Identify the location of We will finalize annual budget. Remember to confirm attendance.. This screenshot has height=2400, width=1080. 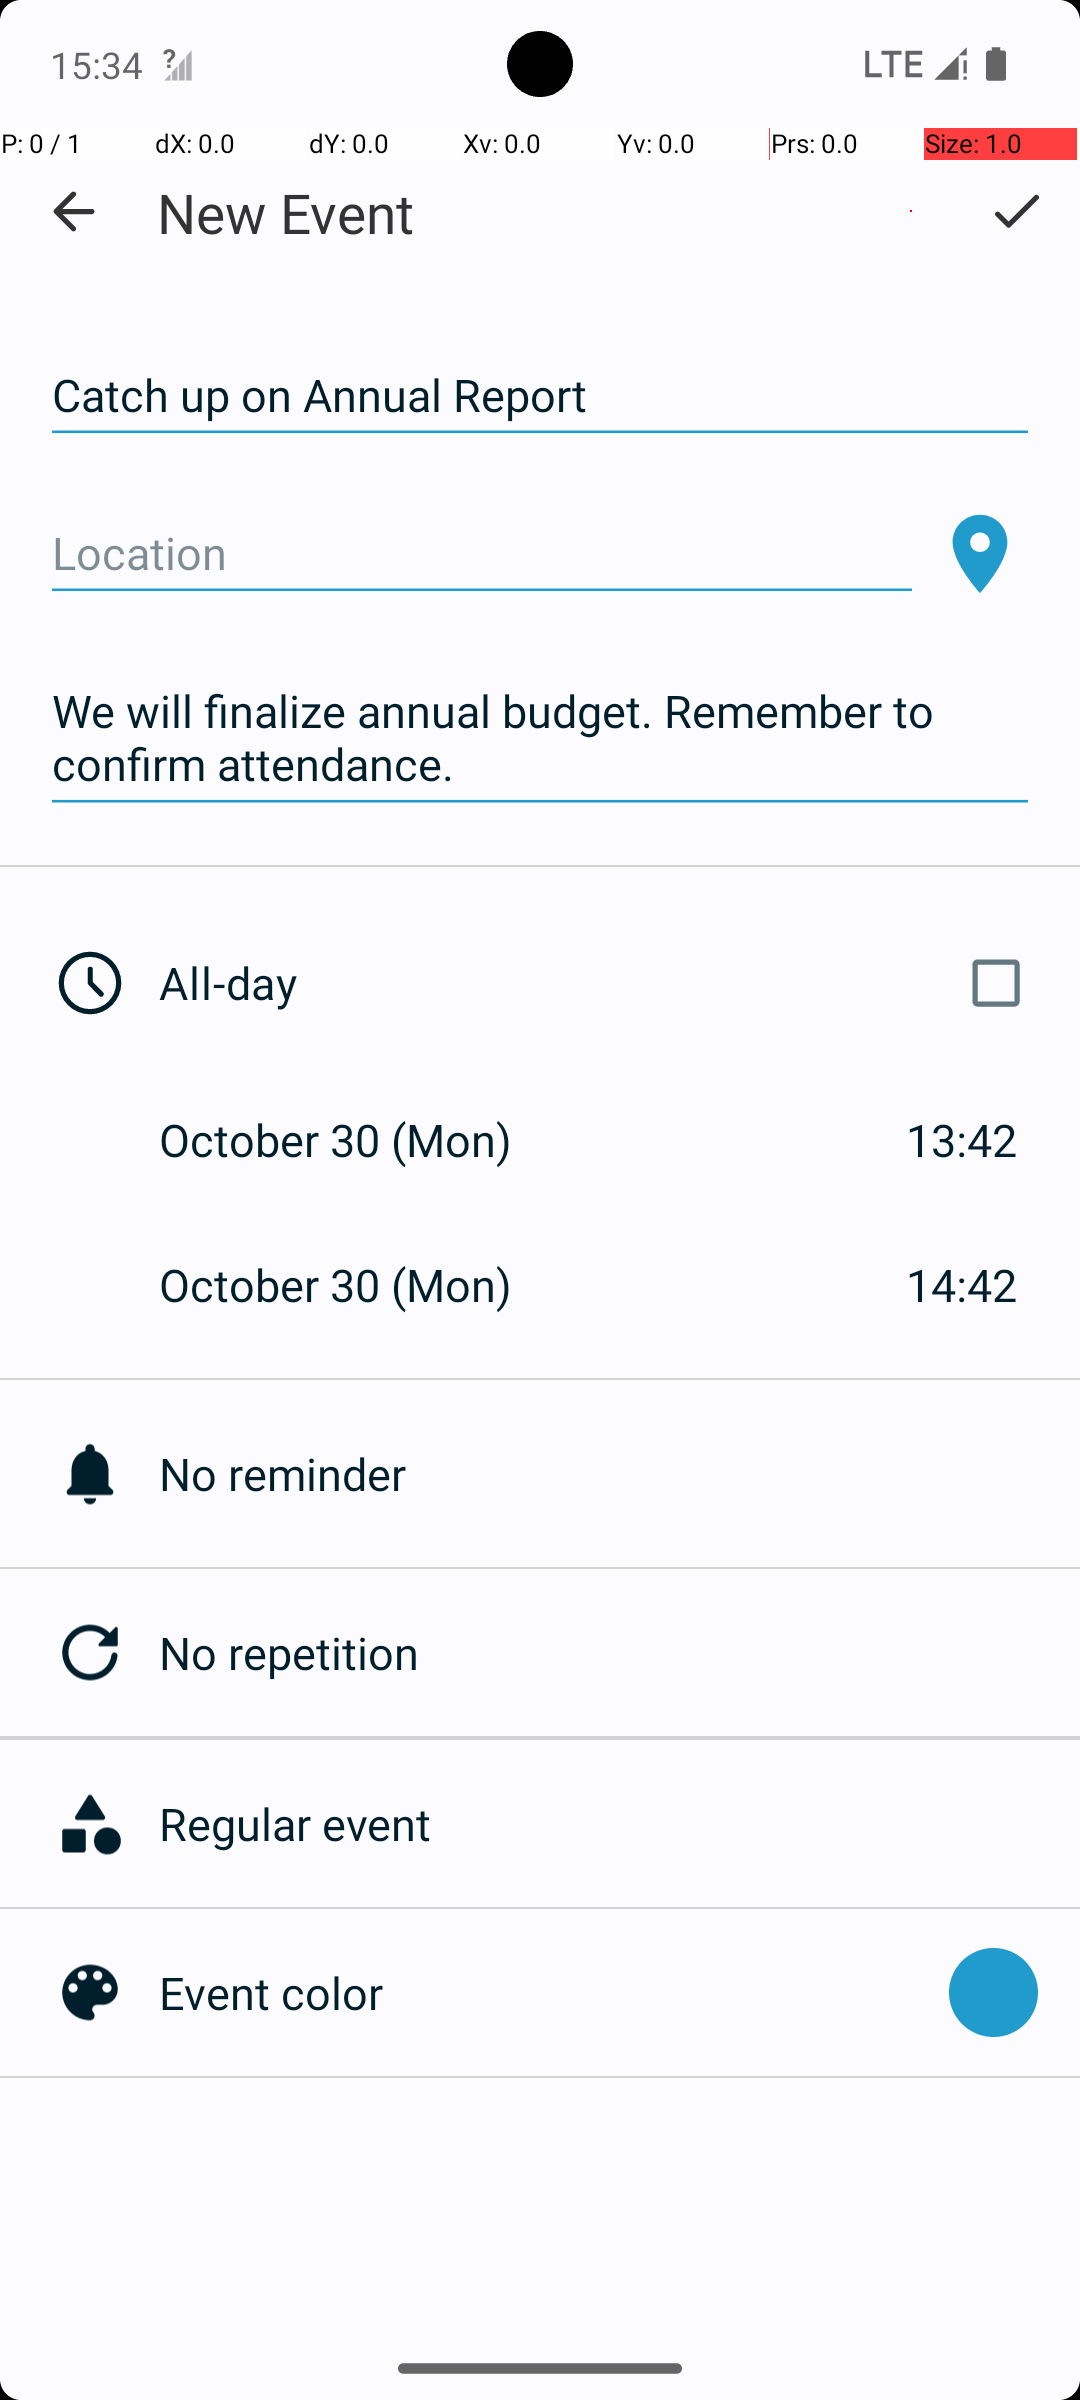
(540, 738).